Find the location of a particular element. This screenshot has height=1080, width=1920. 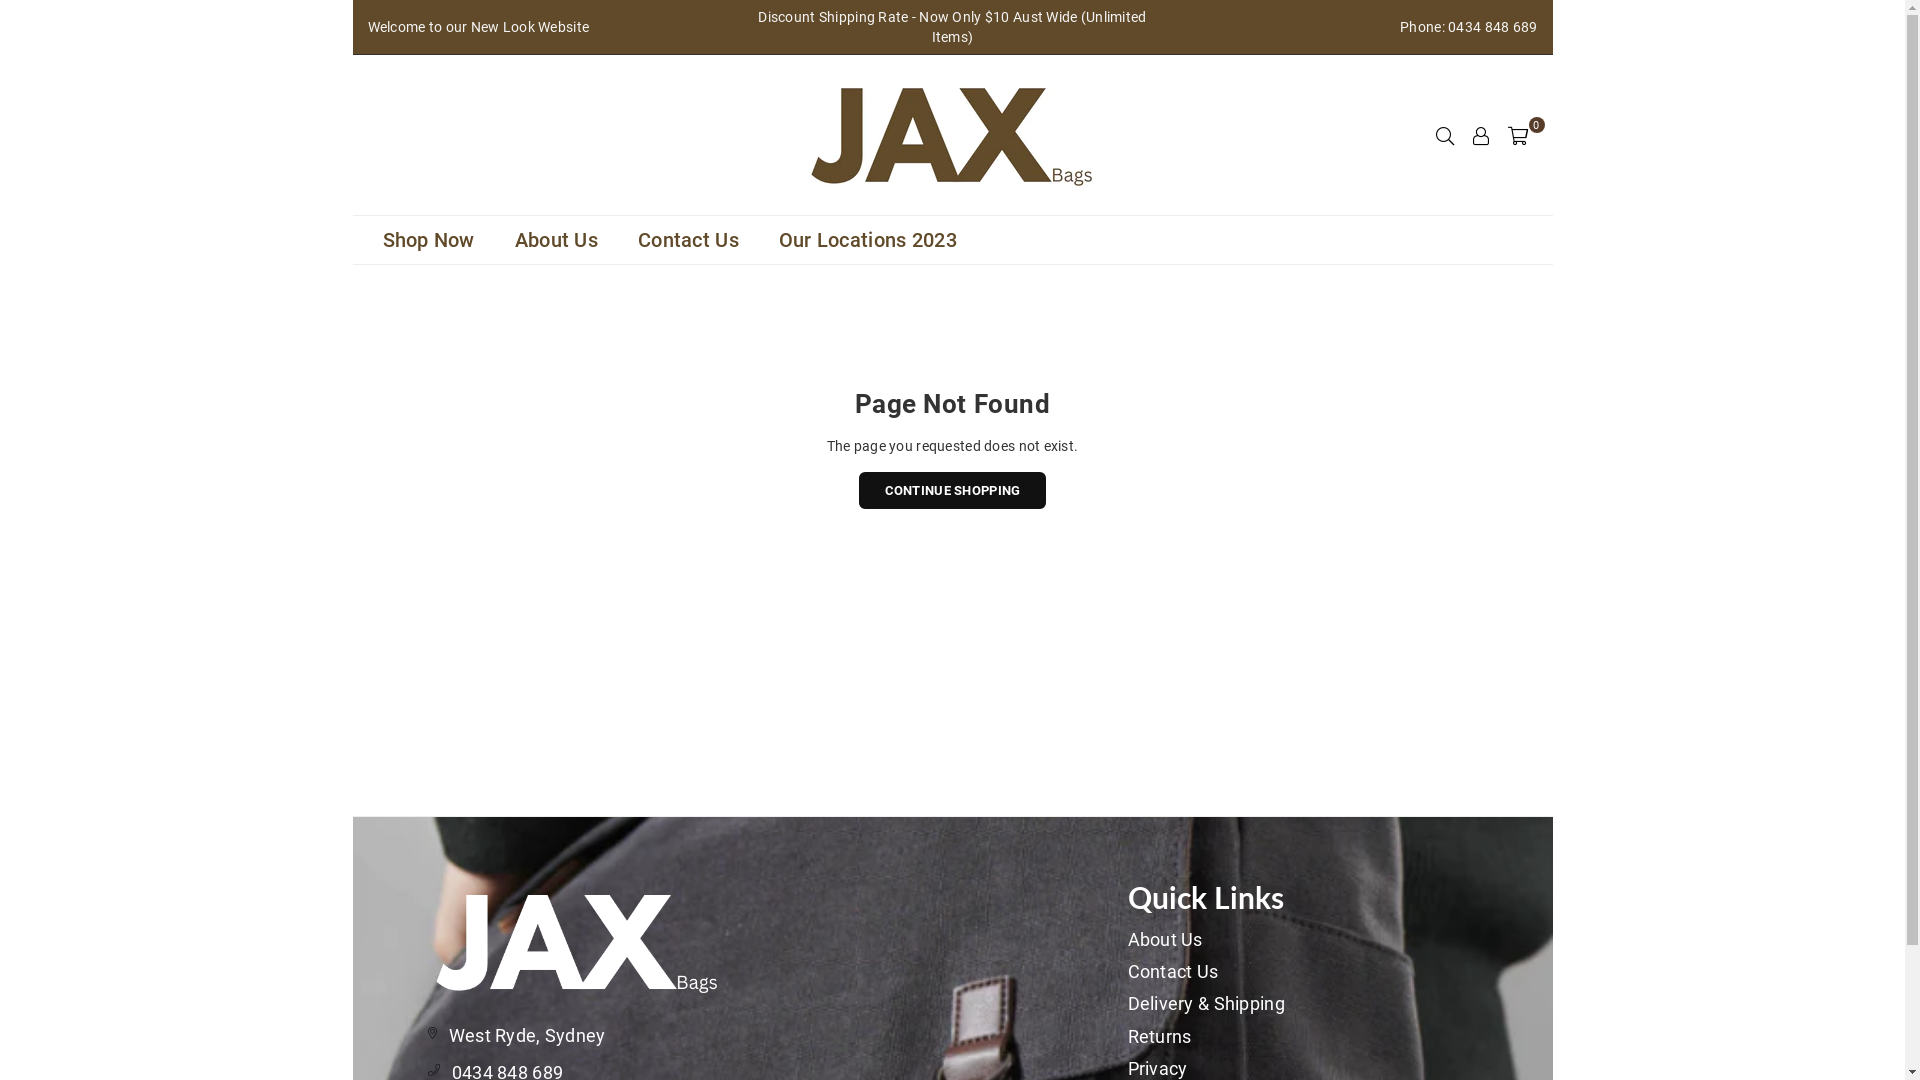

Shop Now is located at coordinates (428, 240).